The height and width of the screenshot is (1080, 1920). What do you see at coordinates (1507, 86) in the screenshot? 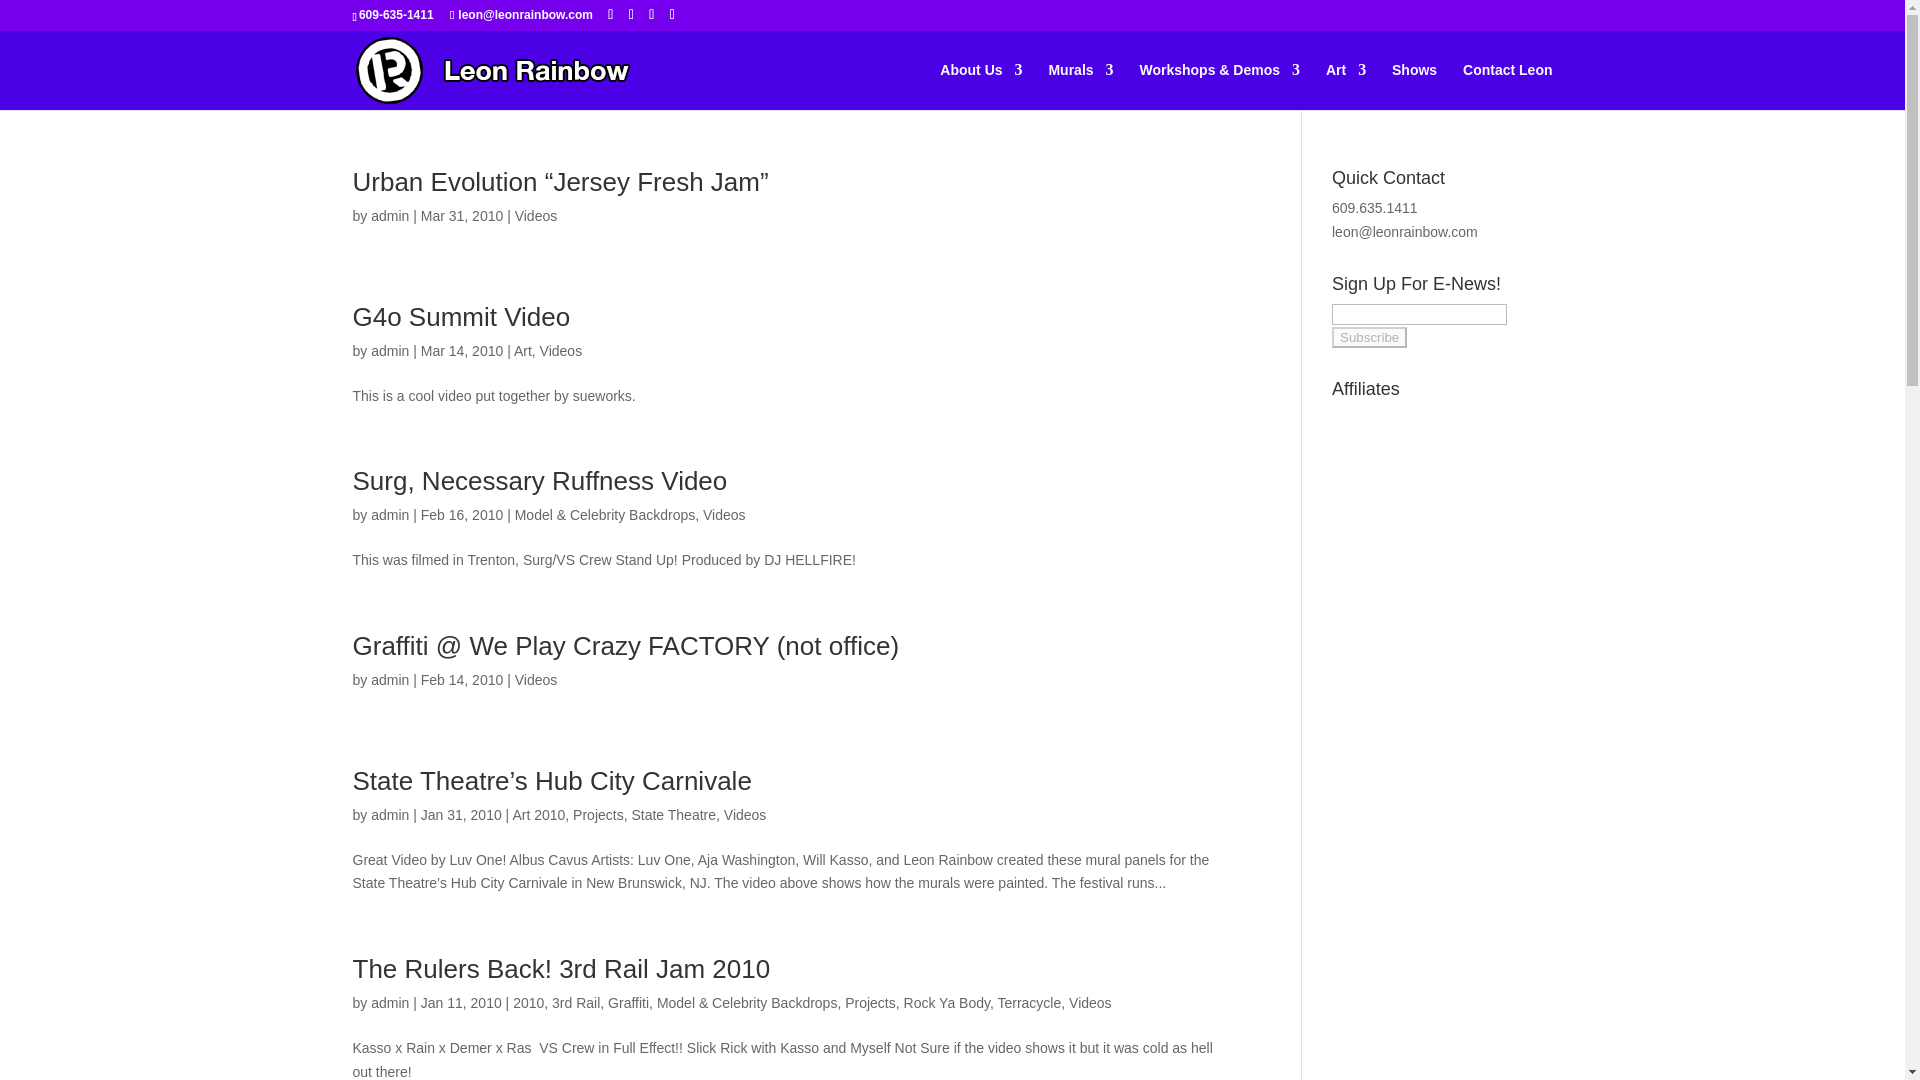
I see `Contact Leon` at bounding box center [1507, 86].